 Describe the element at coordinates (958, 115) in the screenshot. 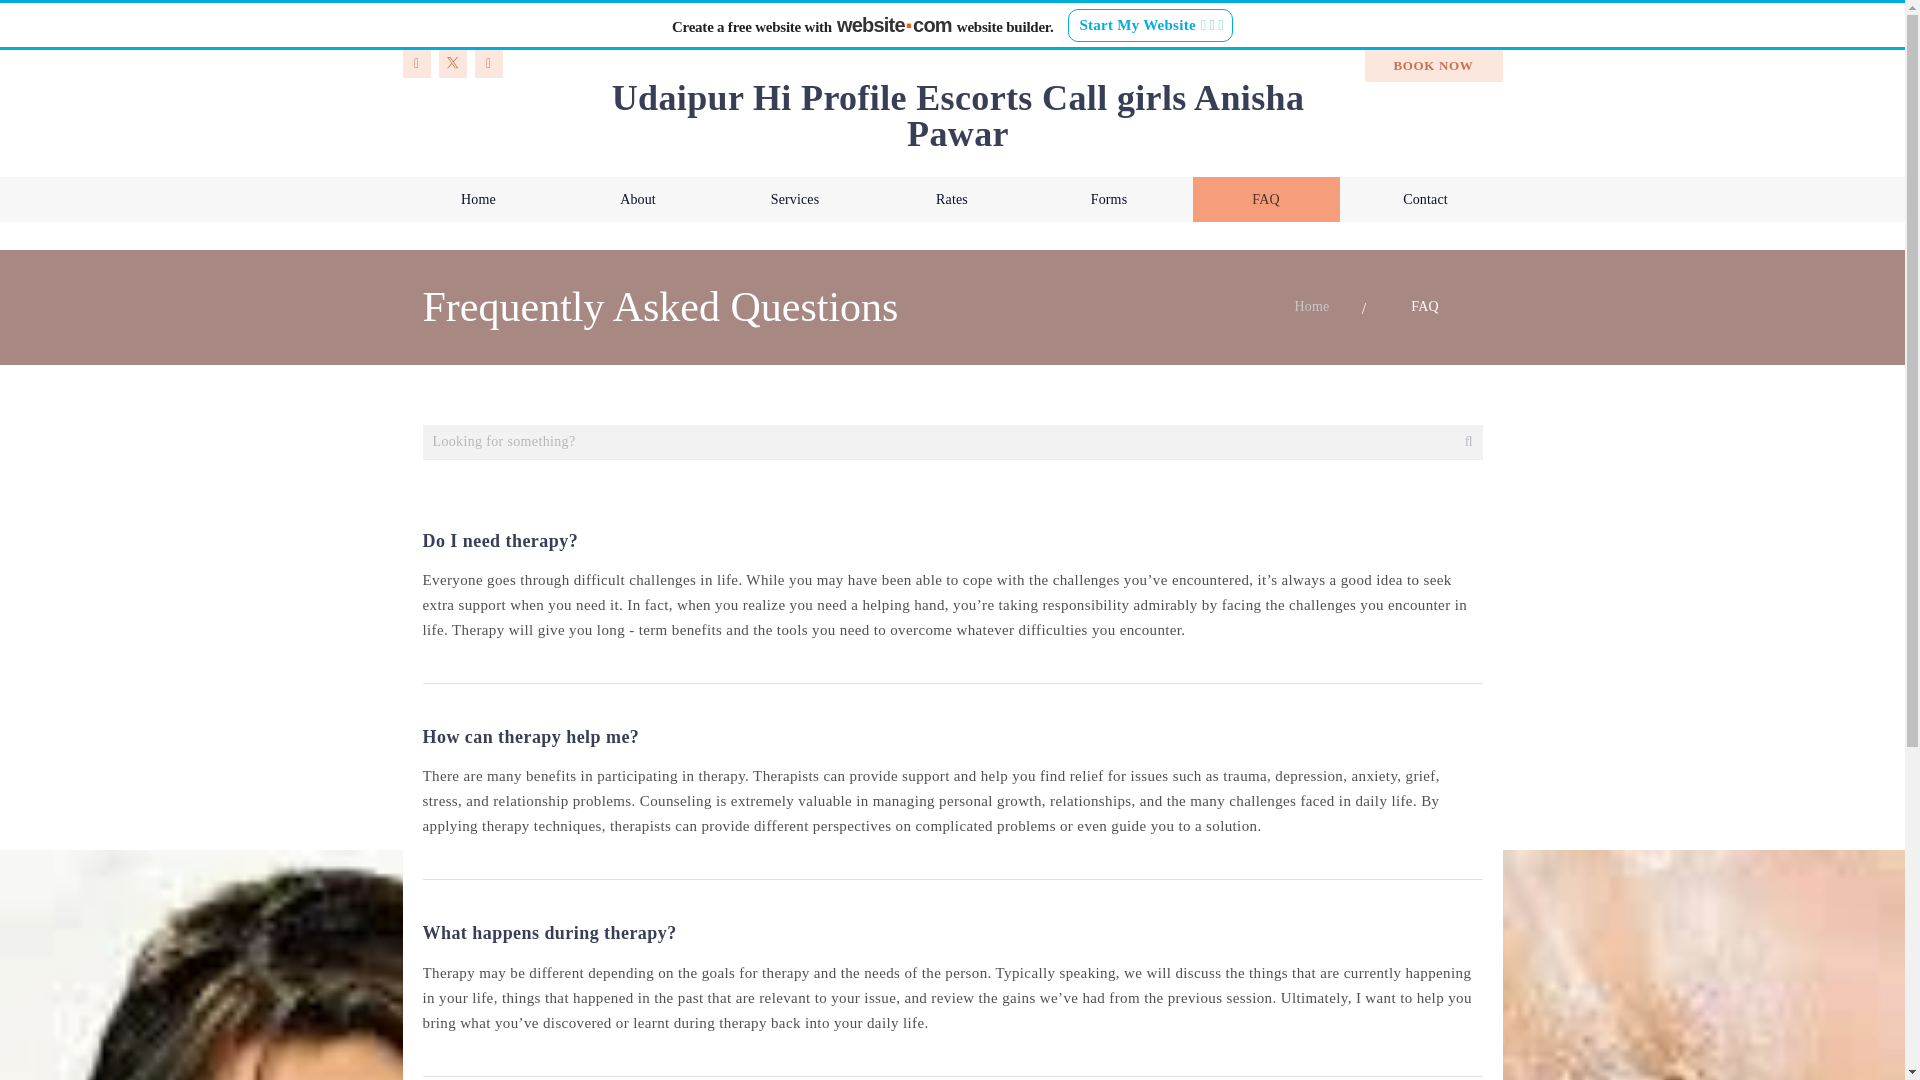

I see `Udaipur Hi Profile Escorts Call girls Anisha Pawar` at that location.